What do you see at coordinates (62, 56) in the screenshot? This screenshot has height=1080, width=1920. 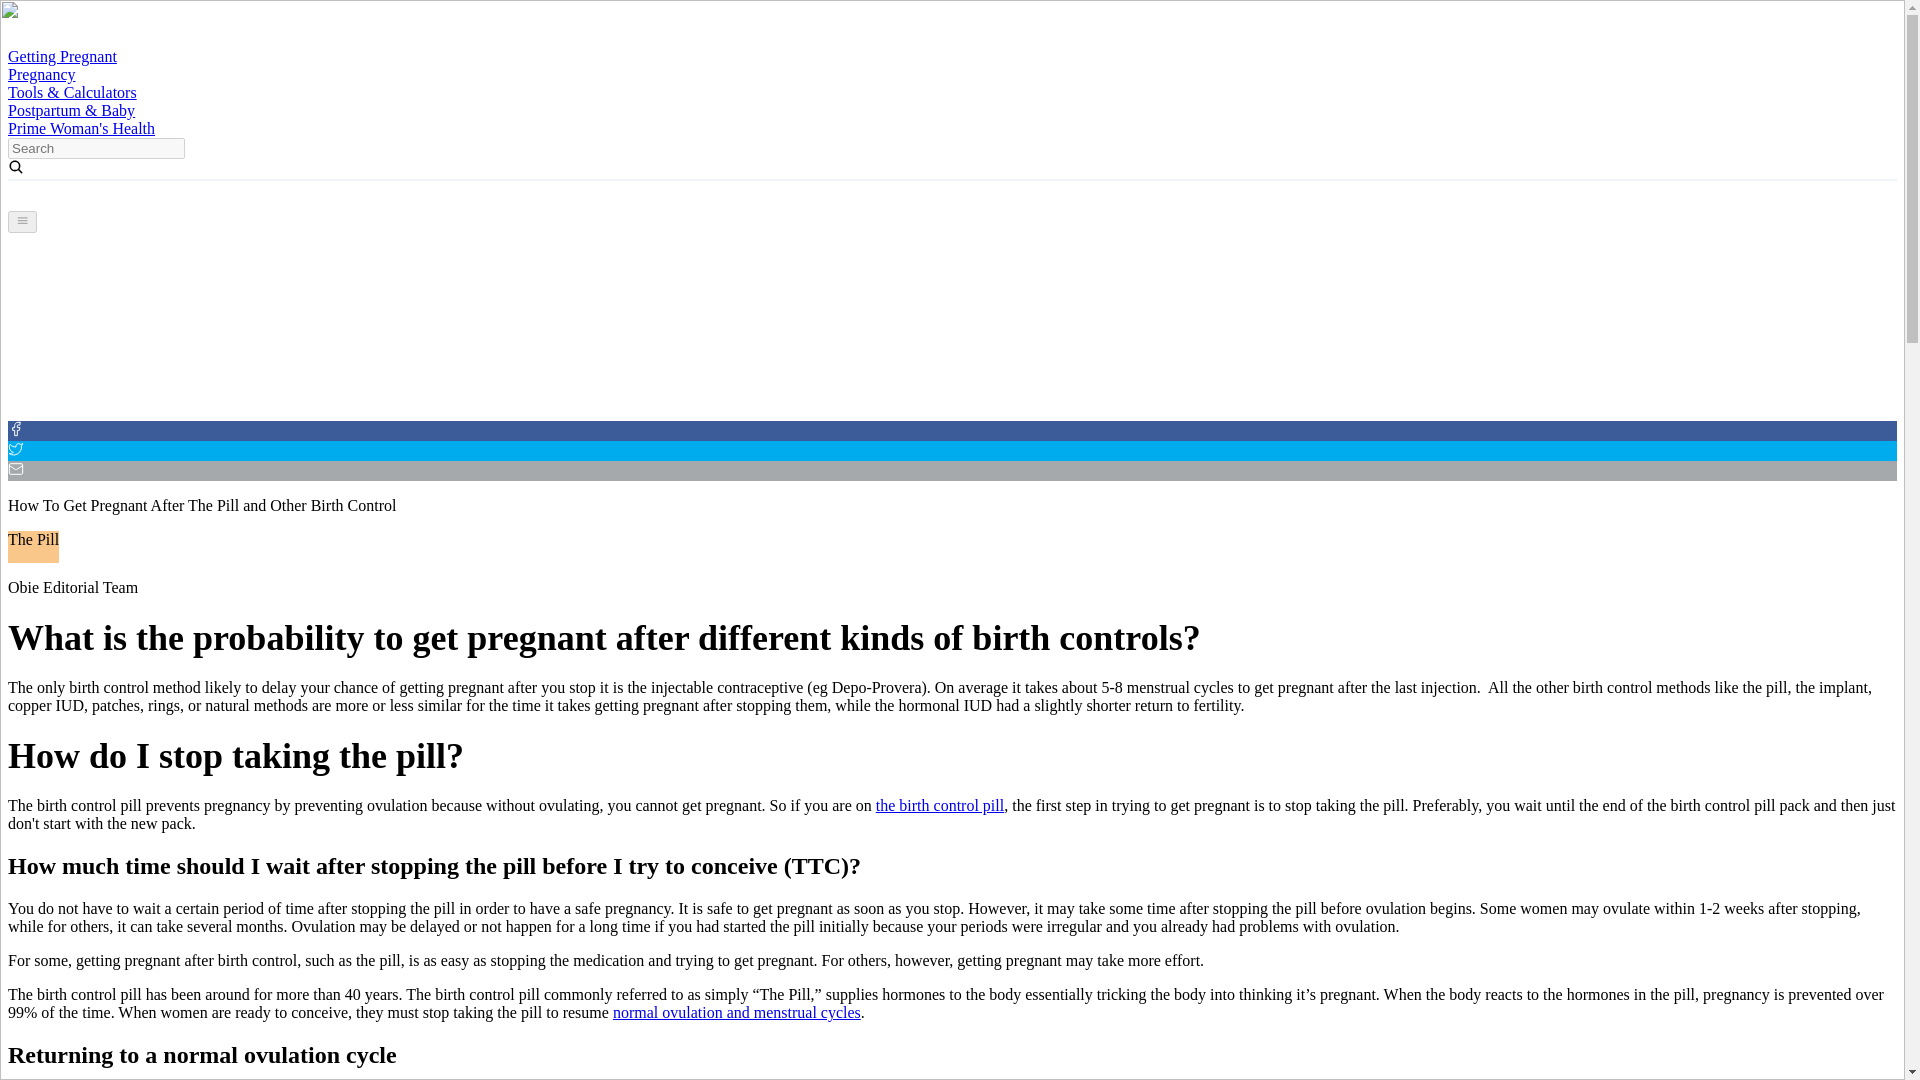 I see `Getting Pregnant` at bounding box center [62, 56].